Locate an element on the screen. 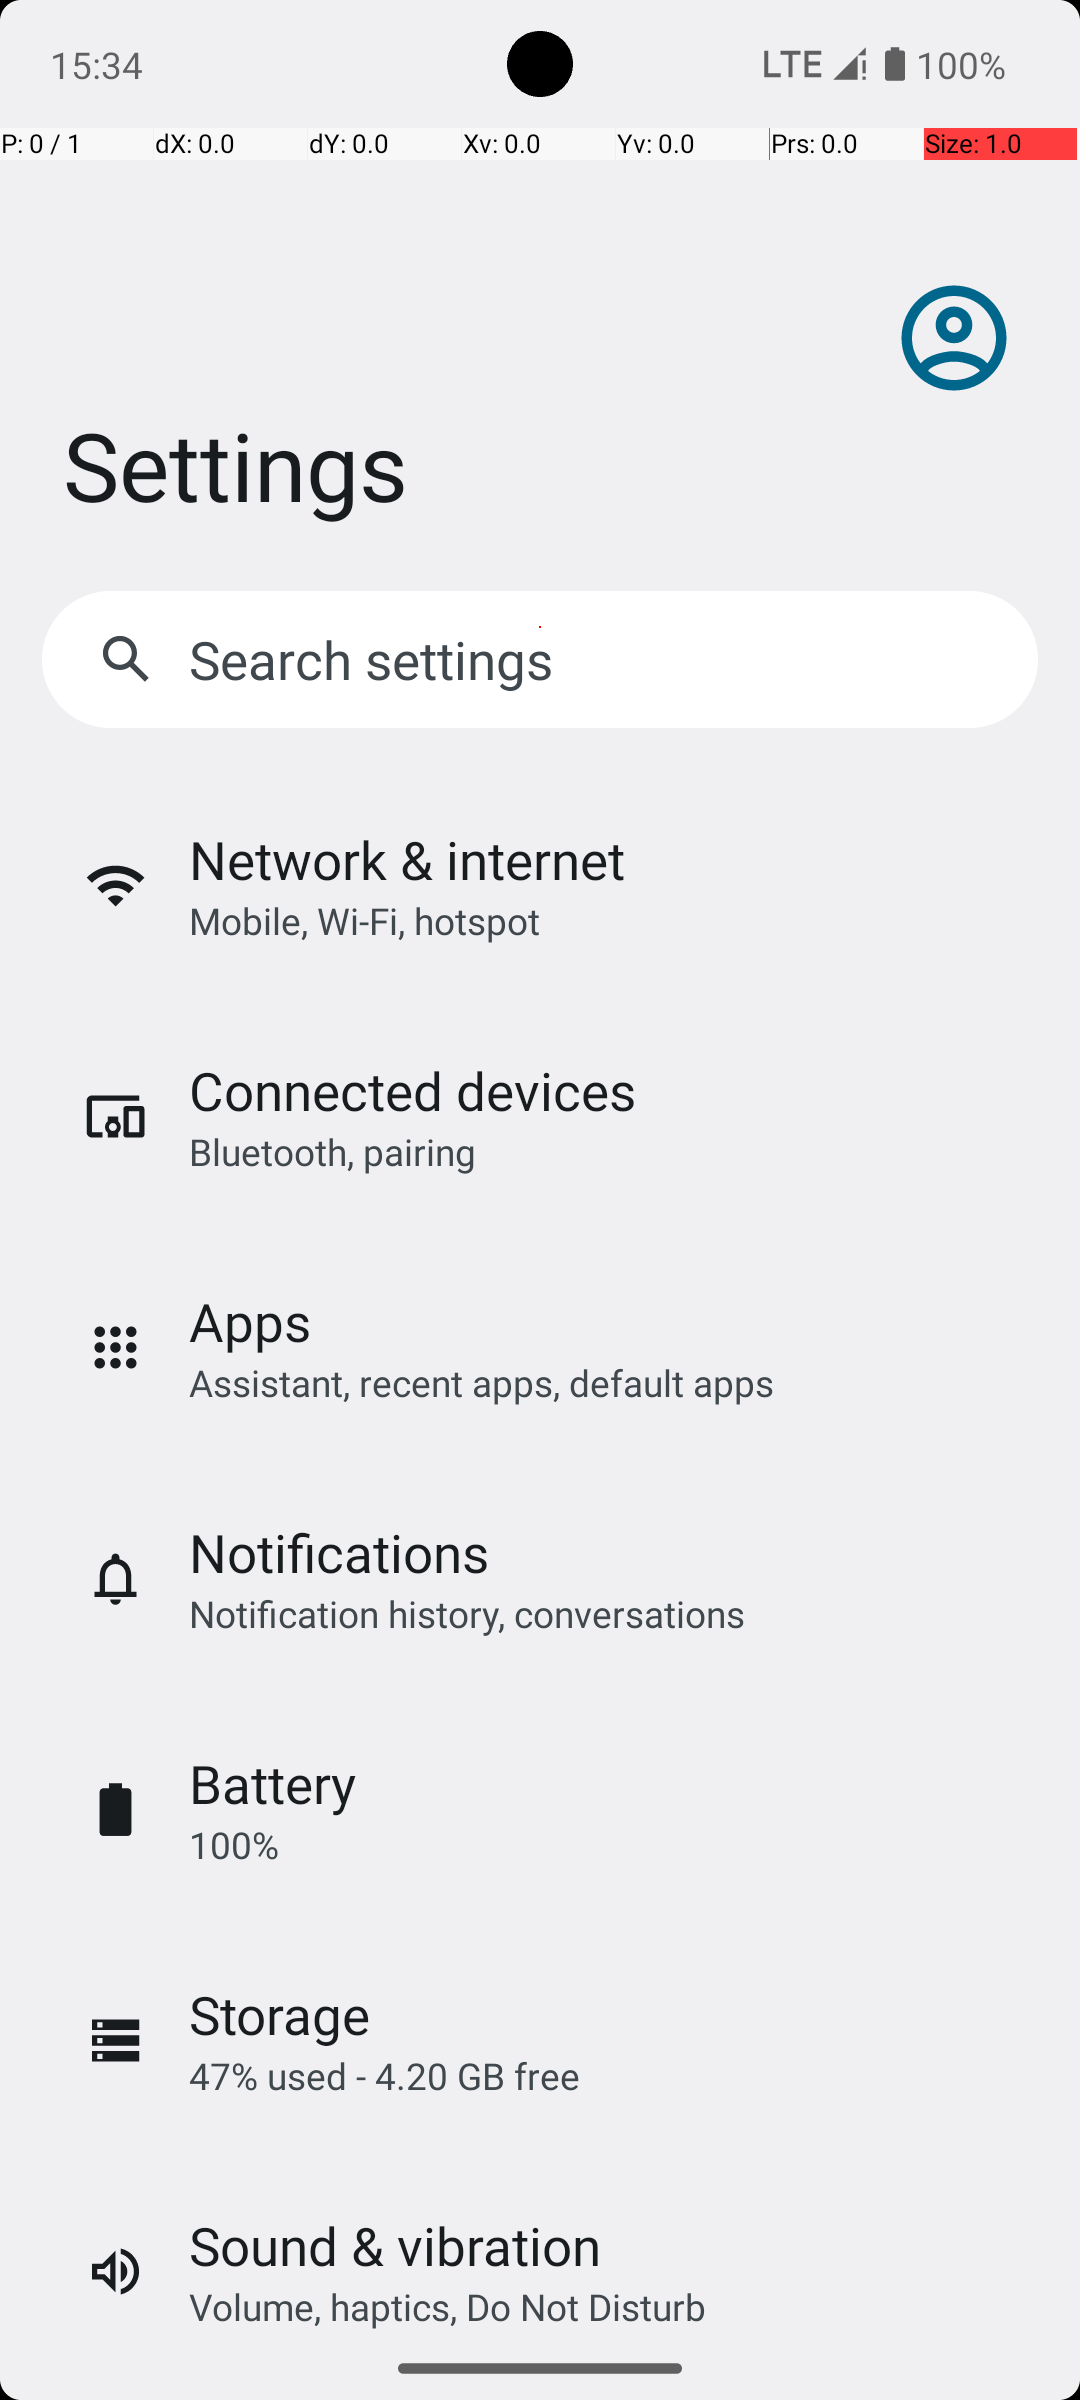  47% used - 4.20 GB free is located at coordinates (384, 2076).